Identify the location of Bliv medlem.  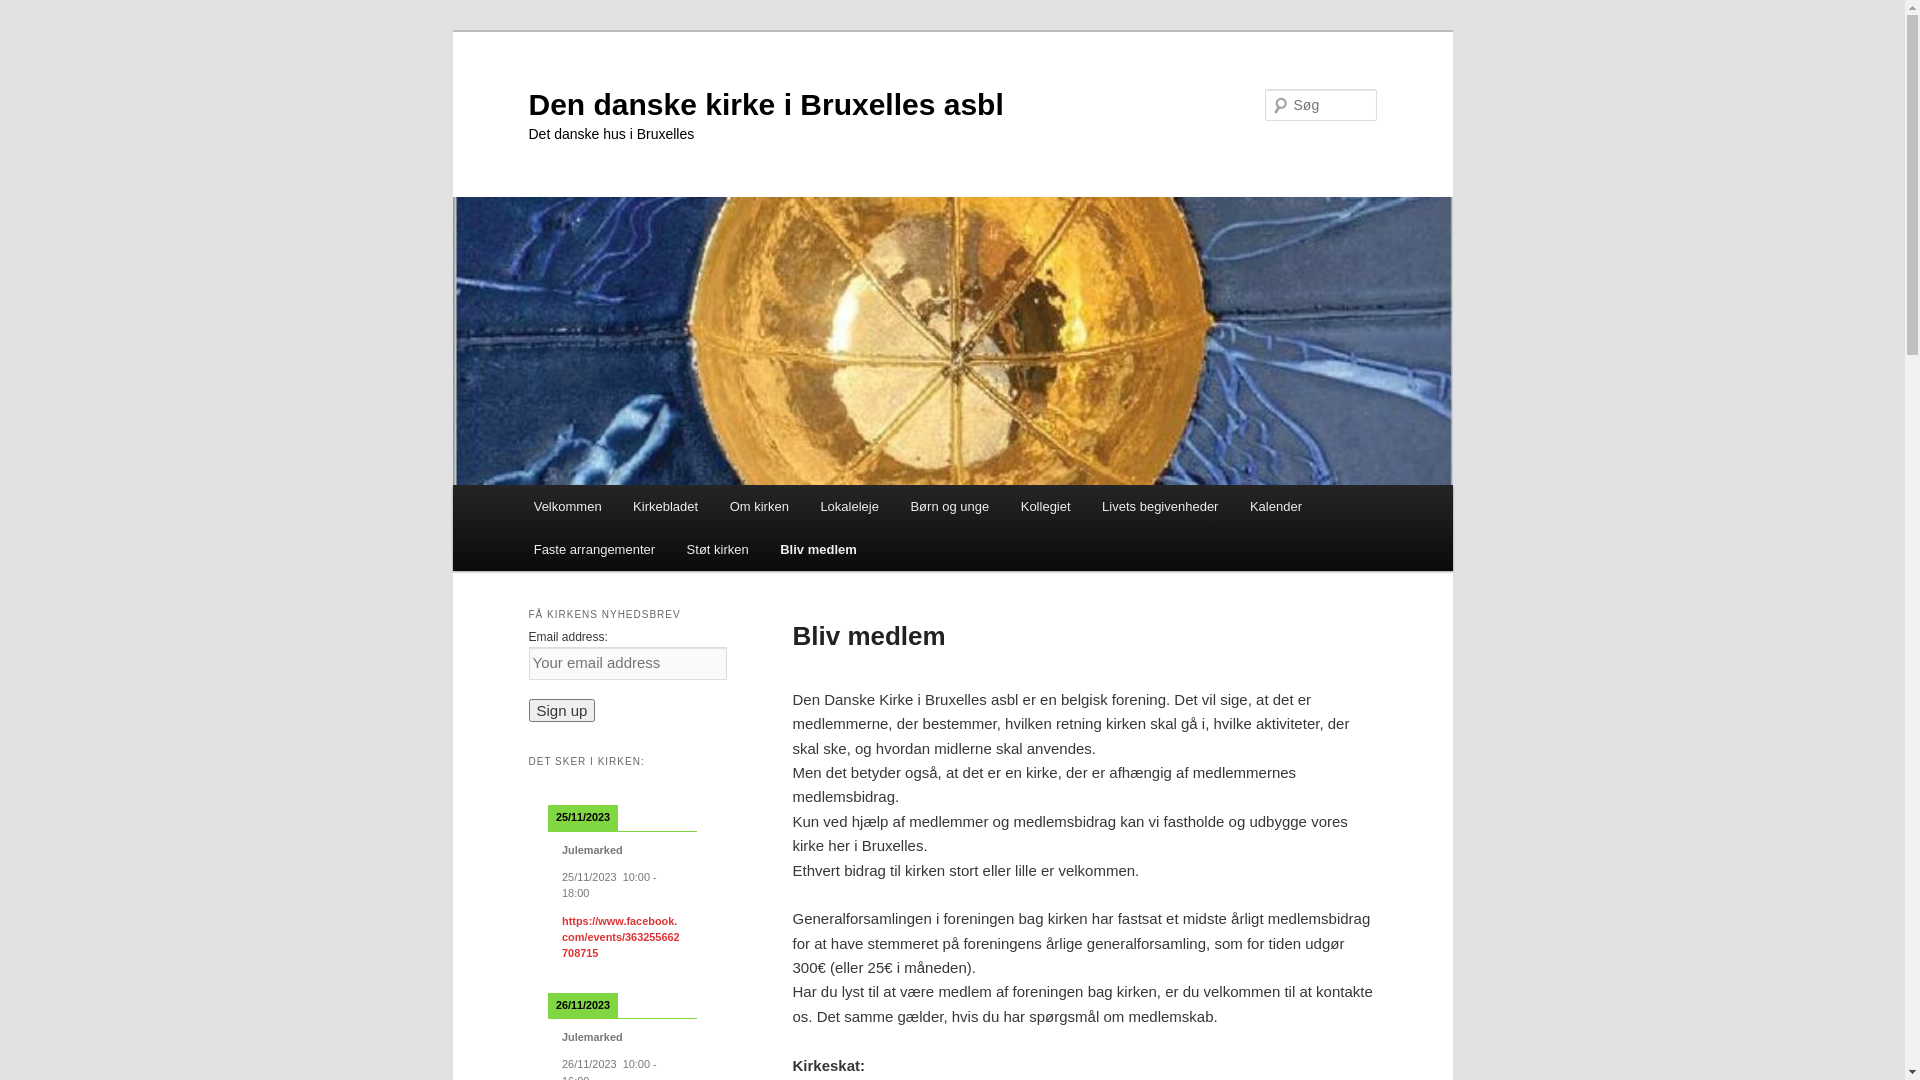
(818, 550).